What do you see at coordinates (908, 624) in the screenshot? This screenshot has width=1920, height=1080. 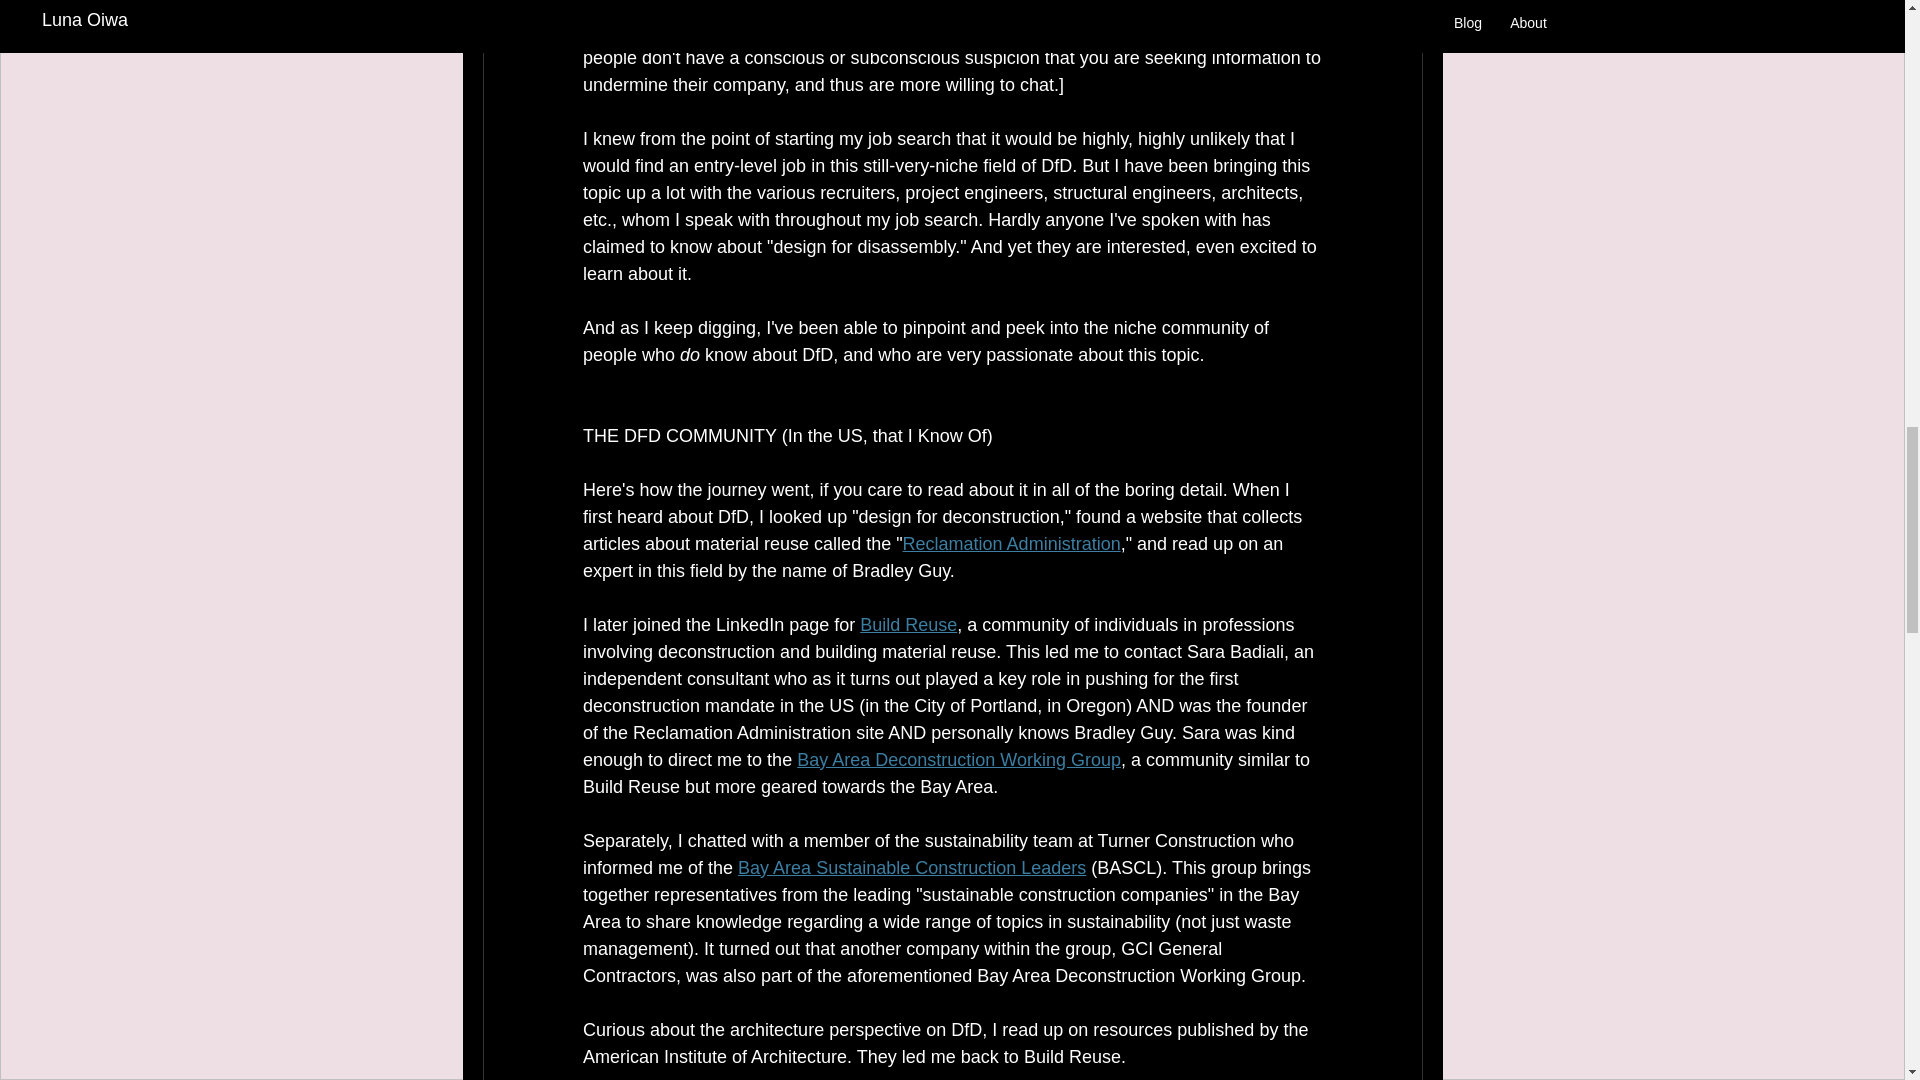 I see `Build Reuse` at bounding box center [908, 624].